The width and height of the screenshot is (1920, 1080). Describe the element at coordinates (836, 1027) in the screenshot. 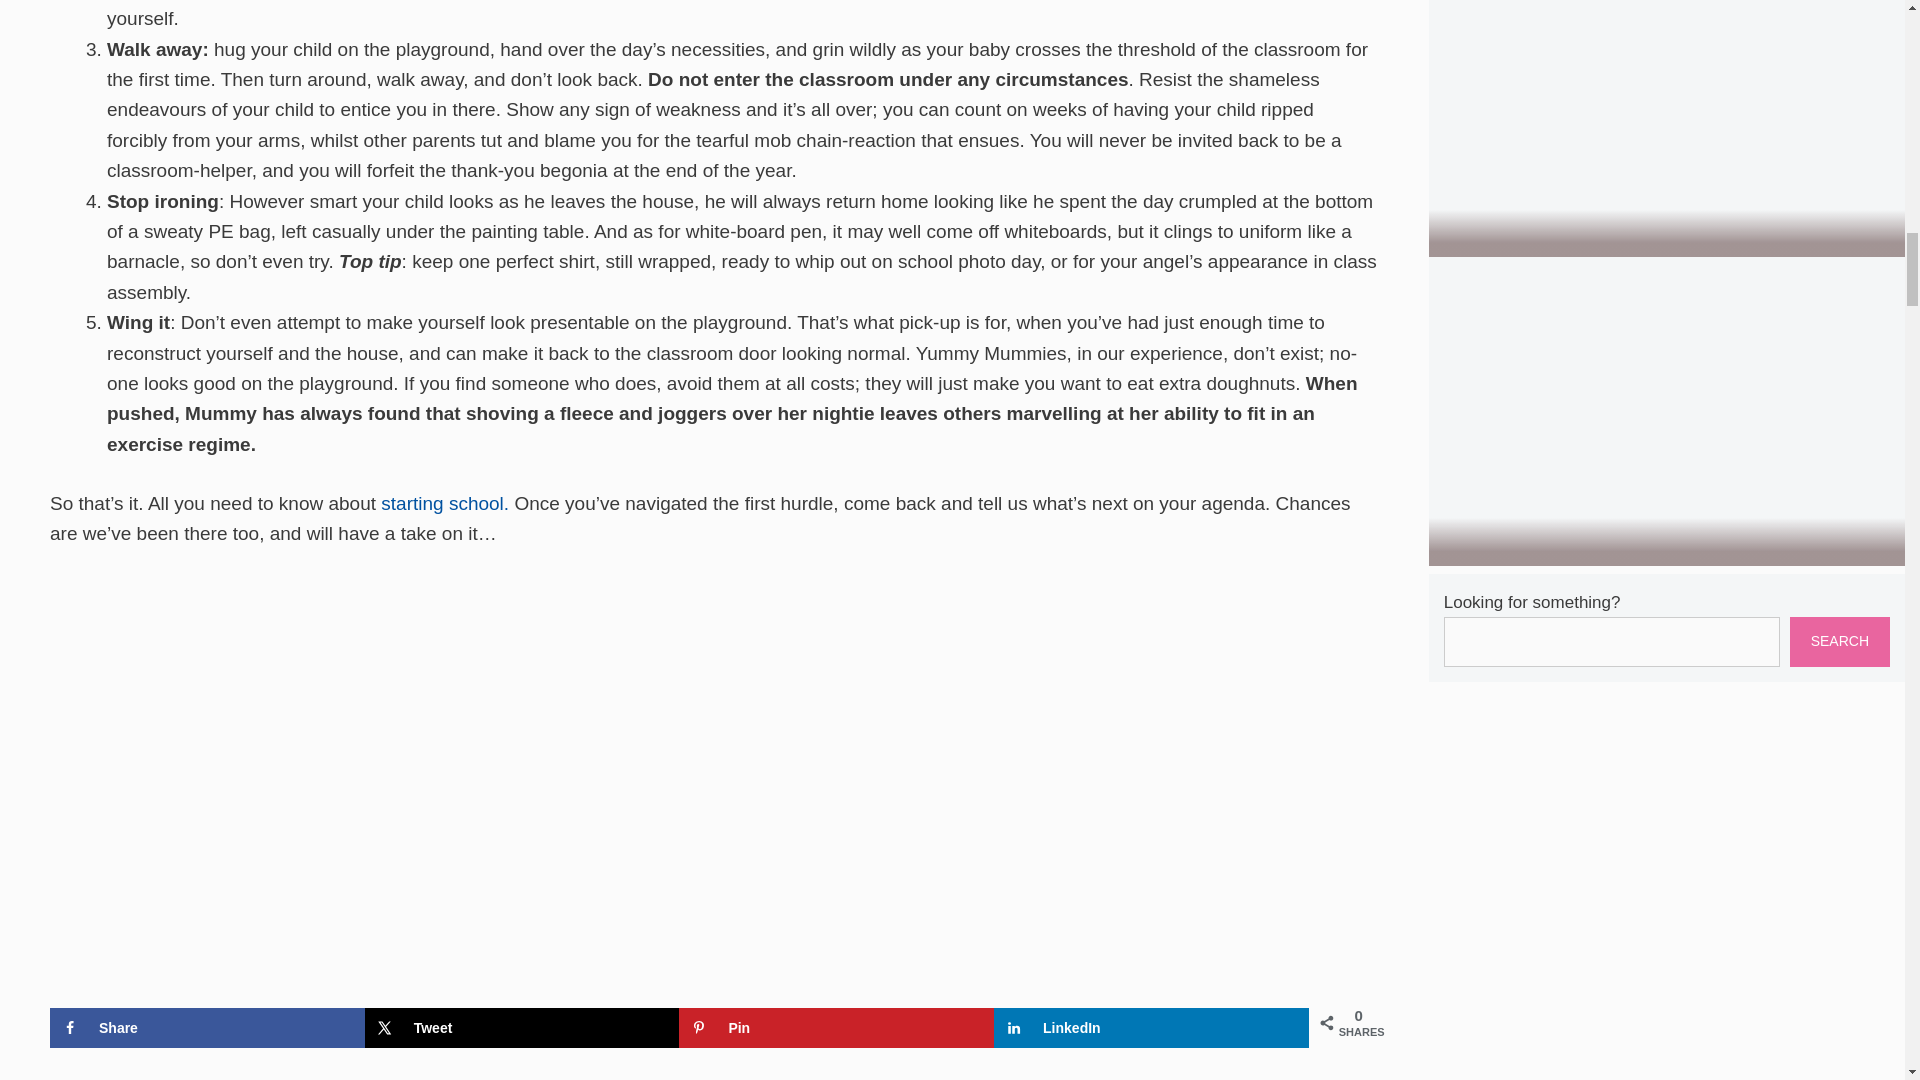

I see `Pin` at that location.